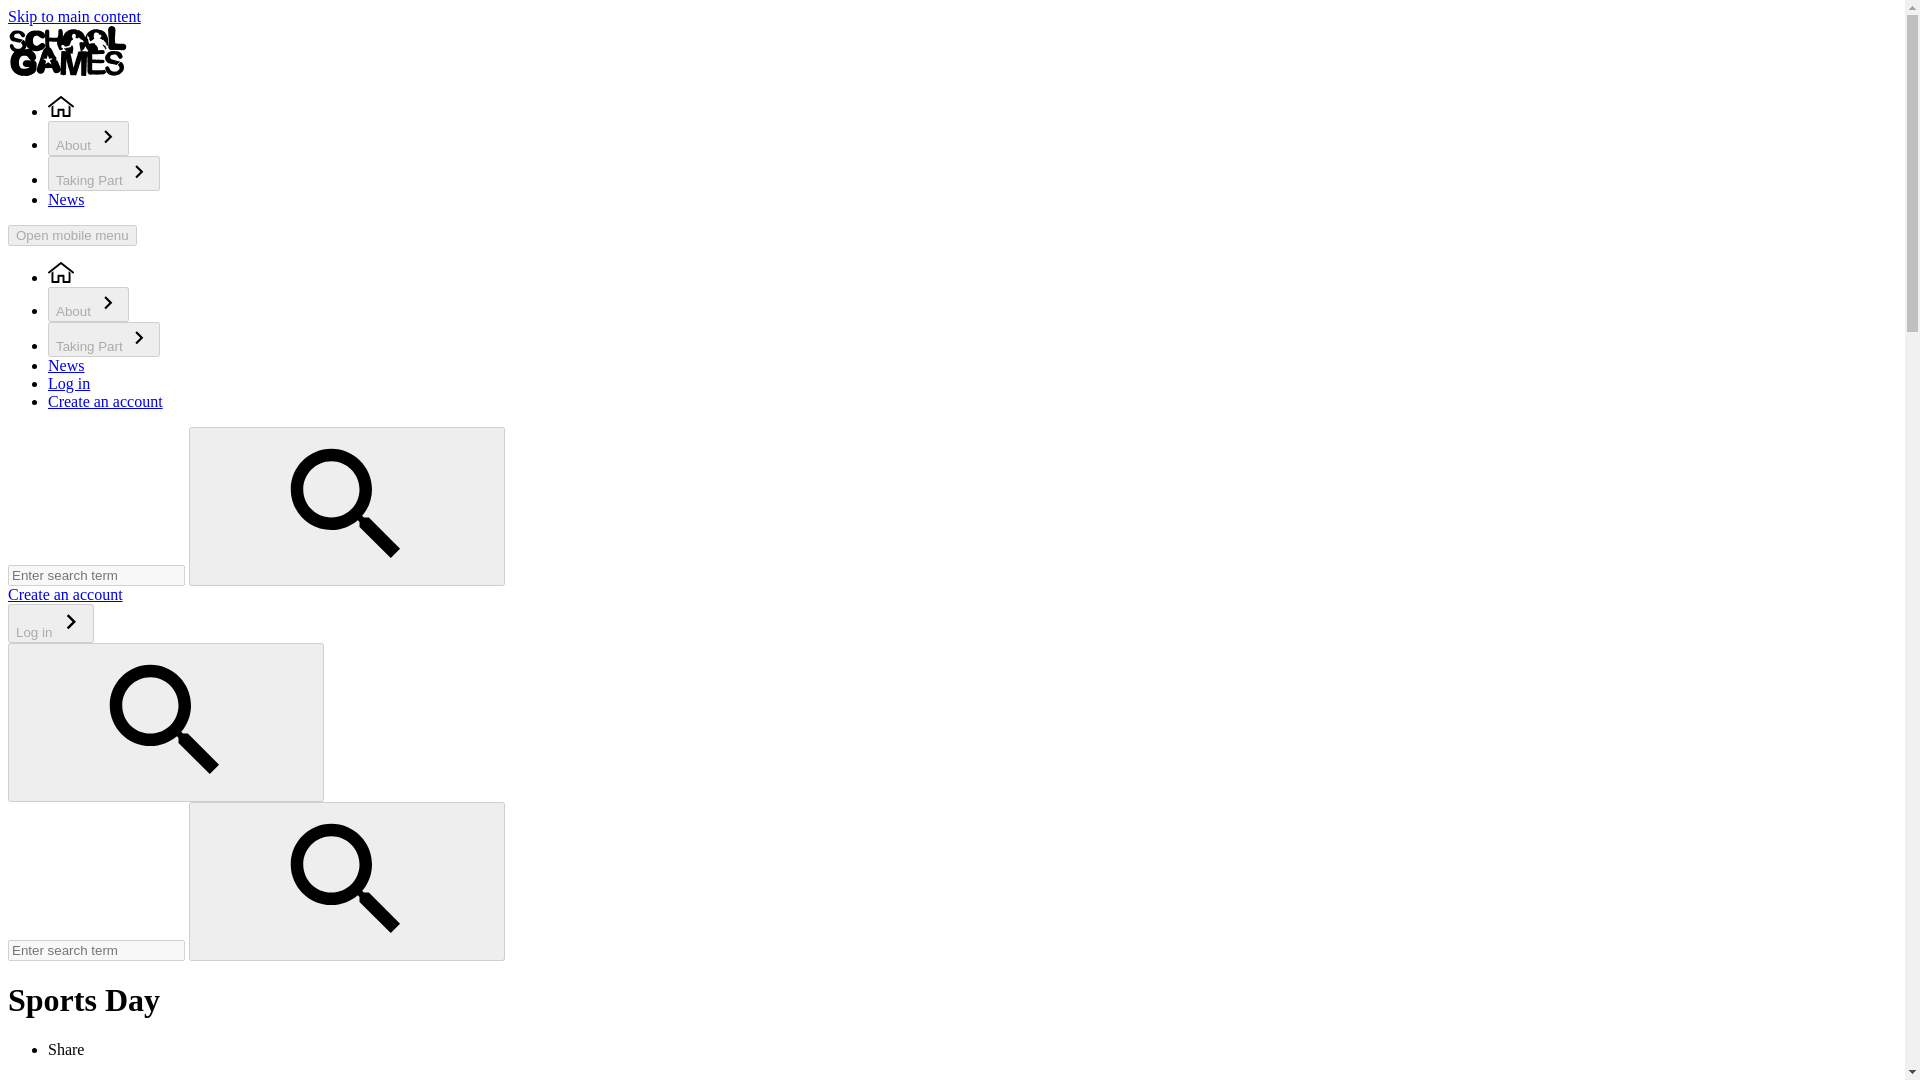 Image resolution: width=1920 pixels, height=1080 pixels. I want to click on Open mobile menu, so click(72, 235).